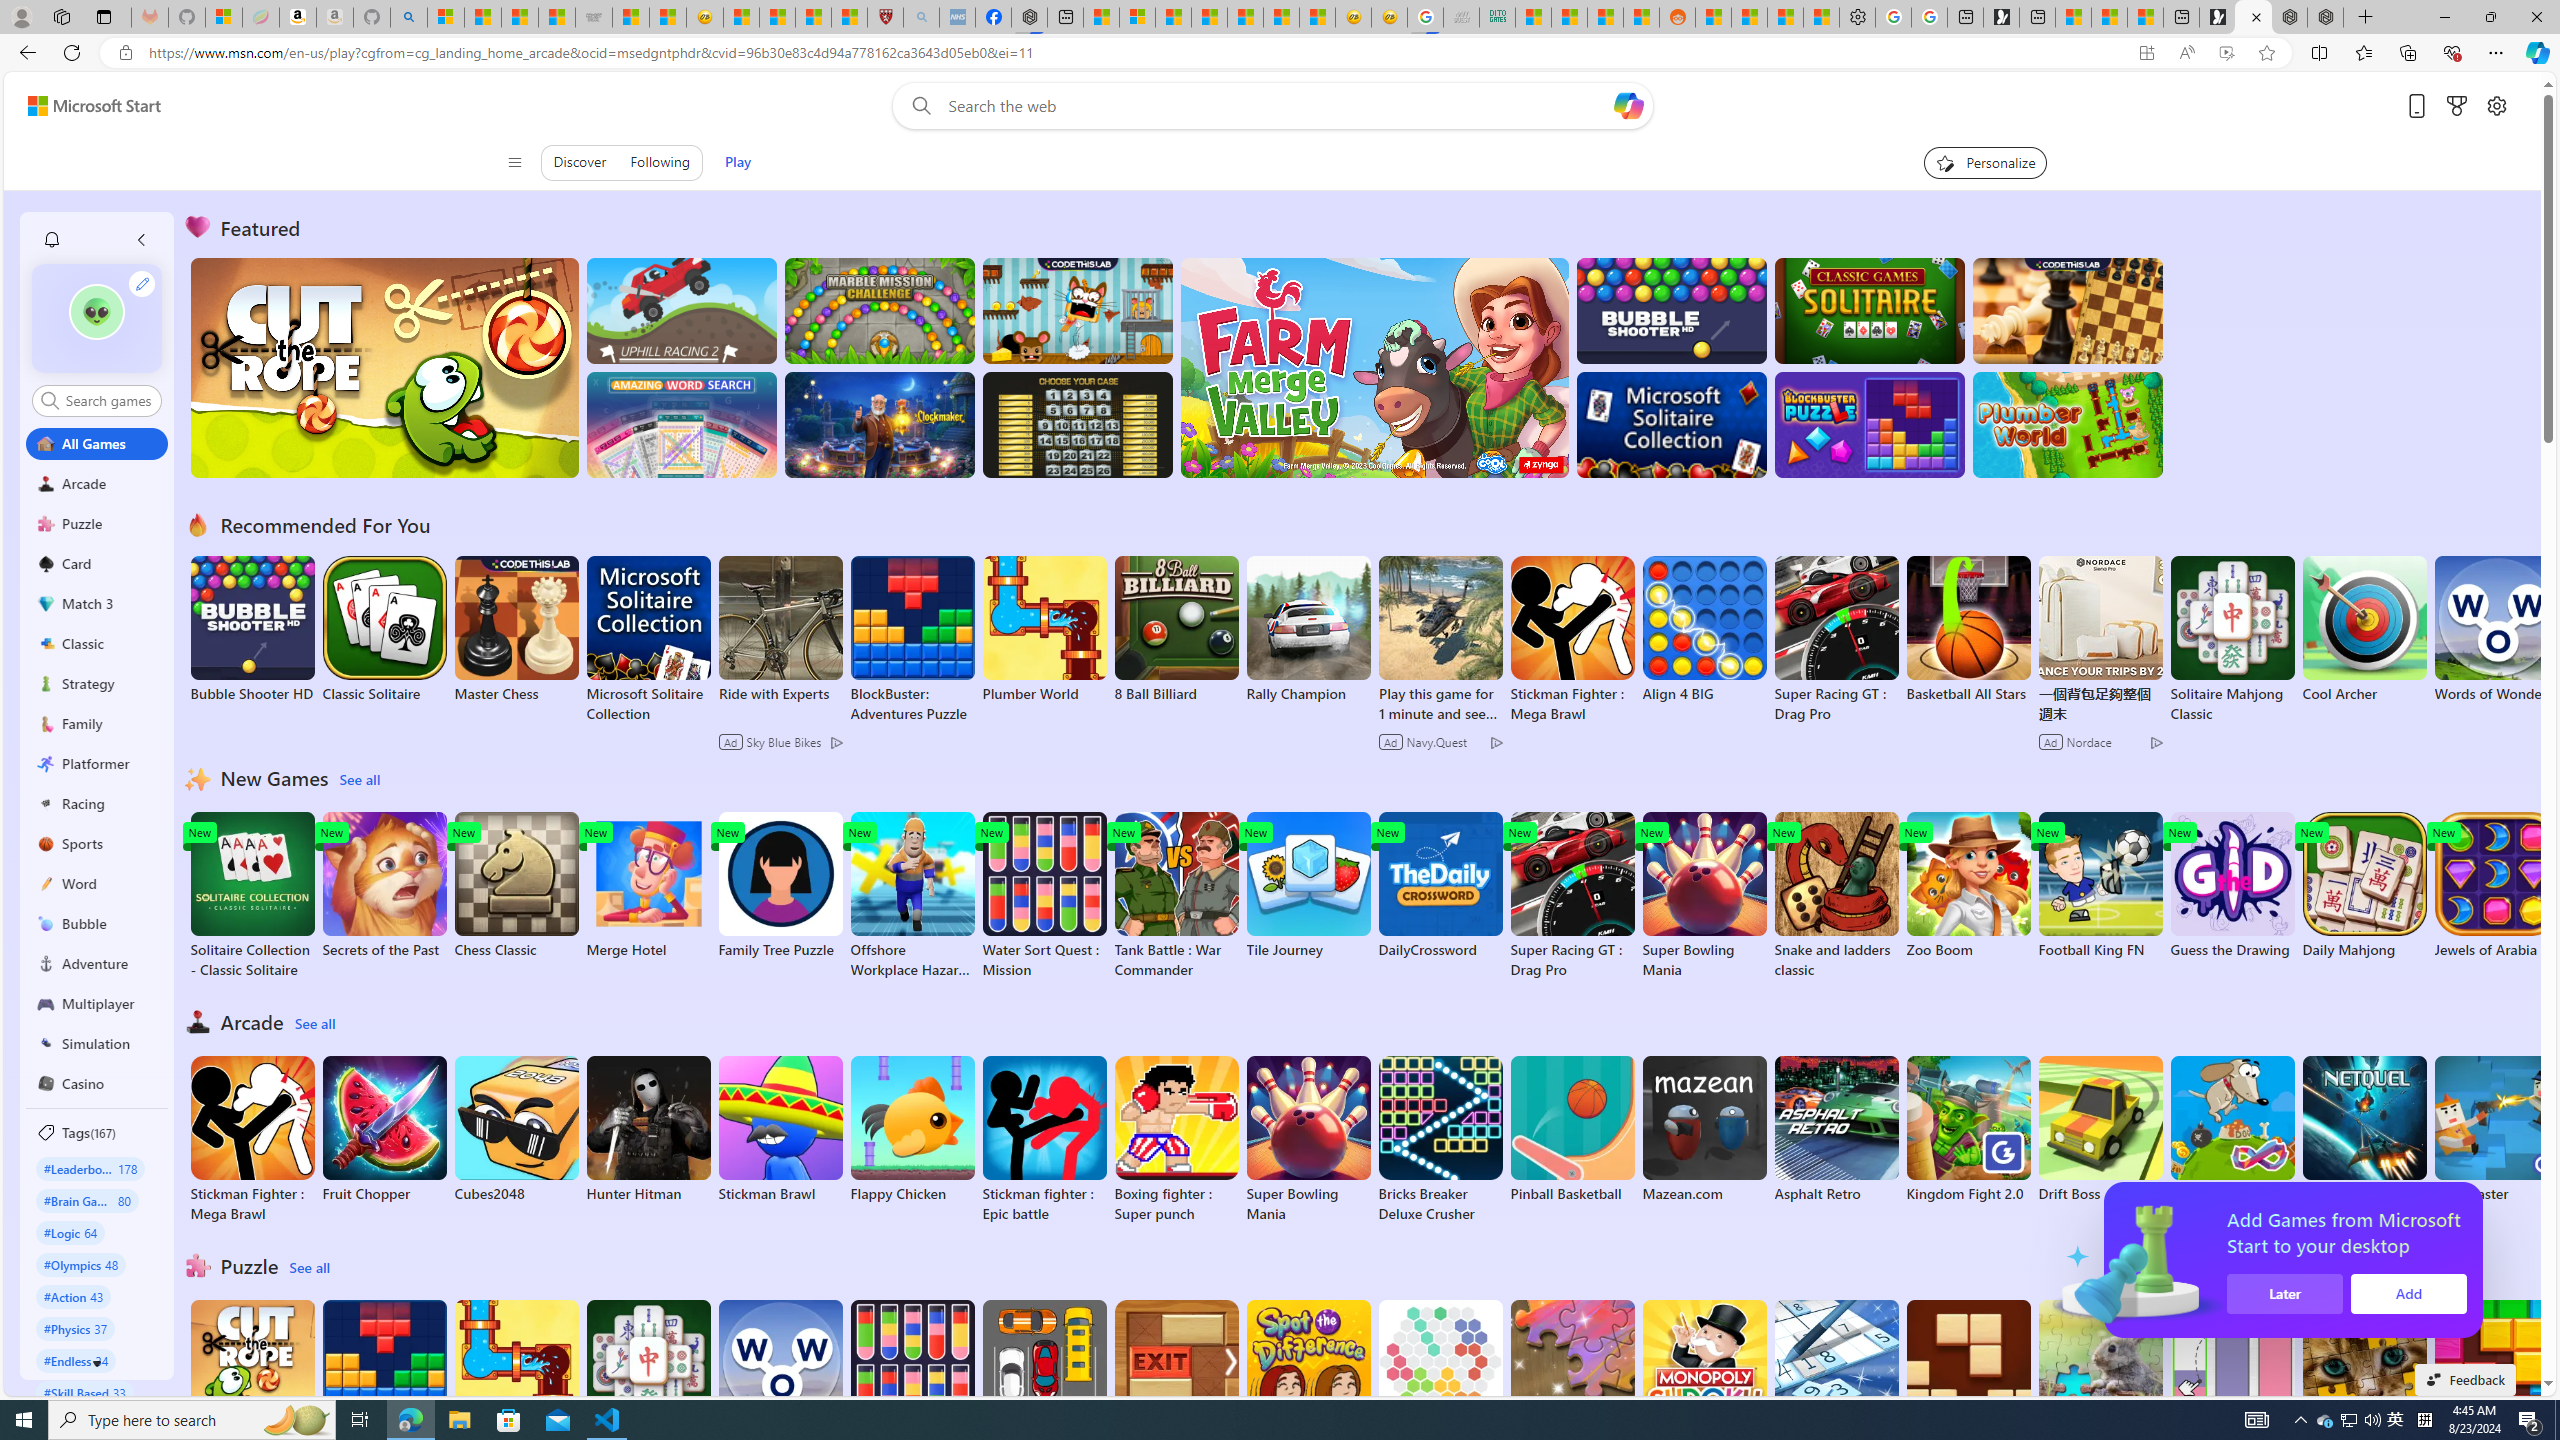 This screenshot has height=1440, width=2560. Describe the element at coordinates (50, 240) in the screenshot. I see `Class: notification-item` at that location.